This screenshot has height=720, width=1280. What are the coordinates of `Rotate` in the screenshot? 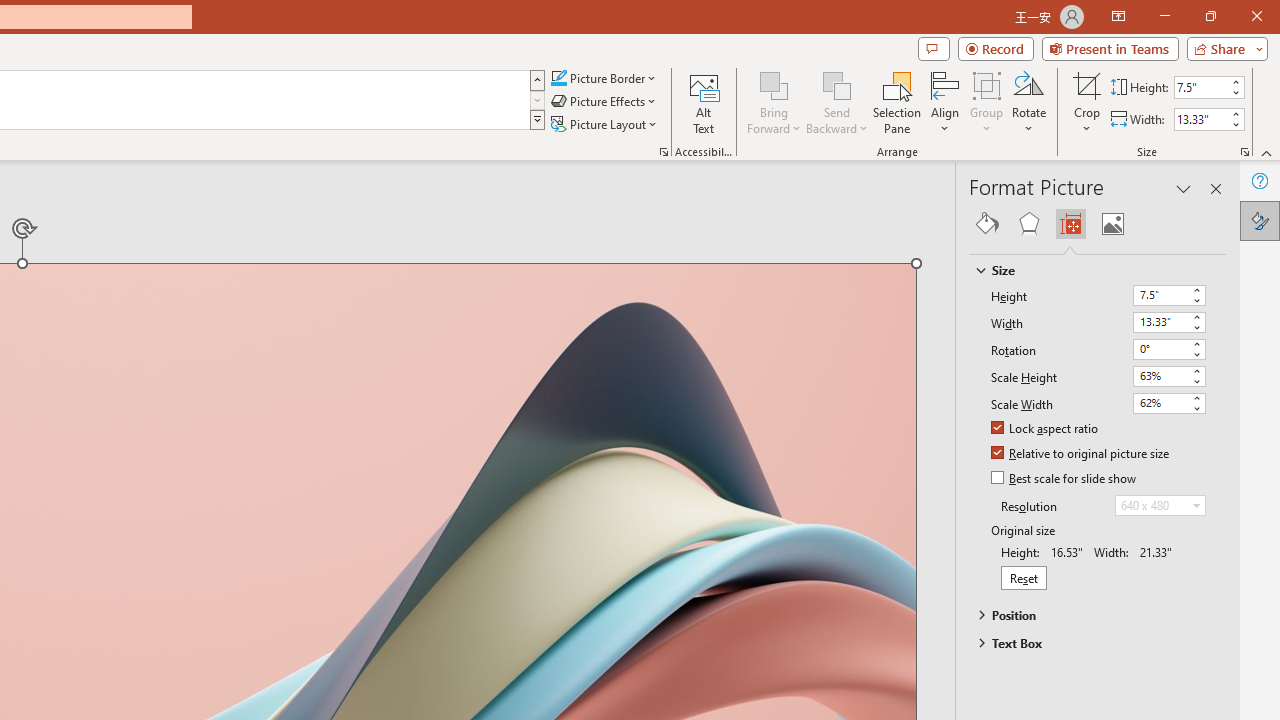 It's located at (1028, 102).